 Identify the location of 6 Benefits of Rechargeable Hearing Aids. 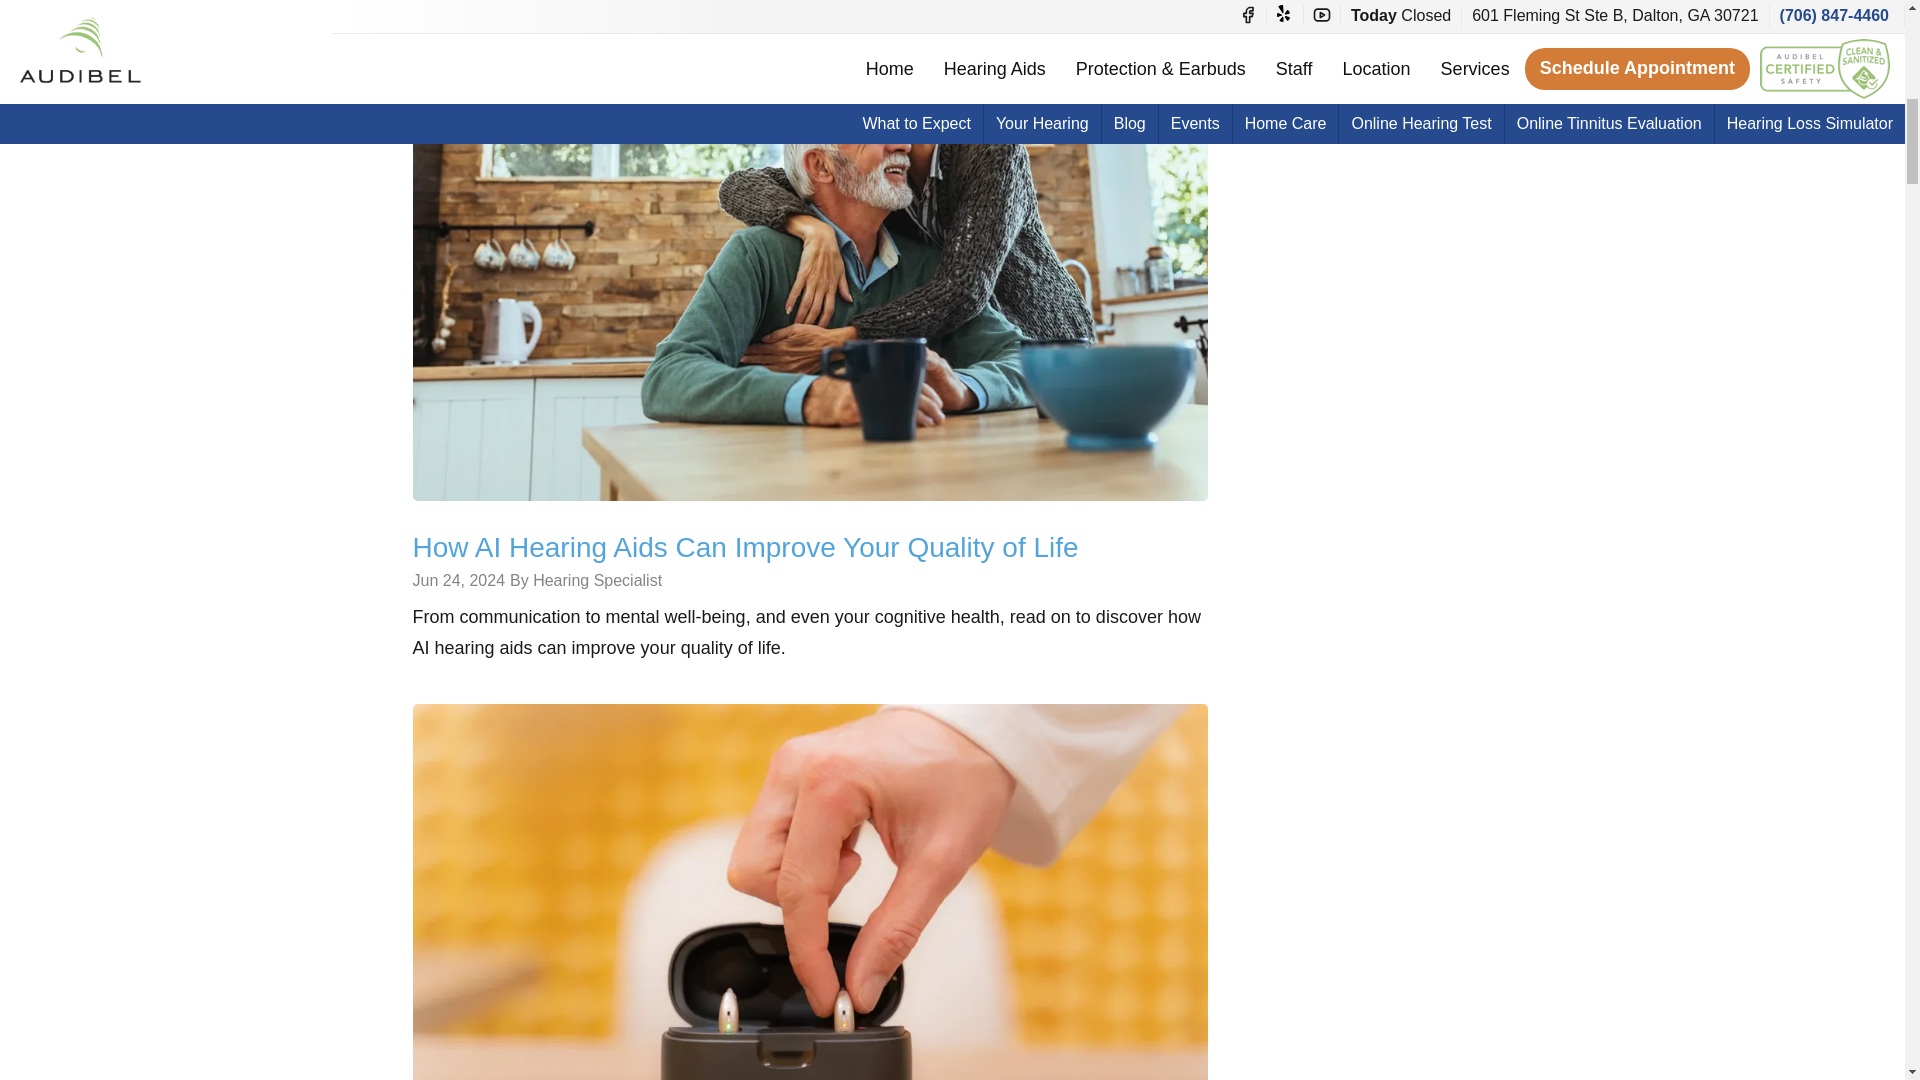
(810, 967).